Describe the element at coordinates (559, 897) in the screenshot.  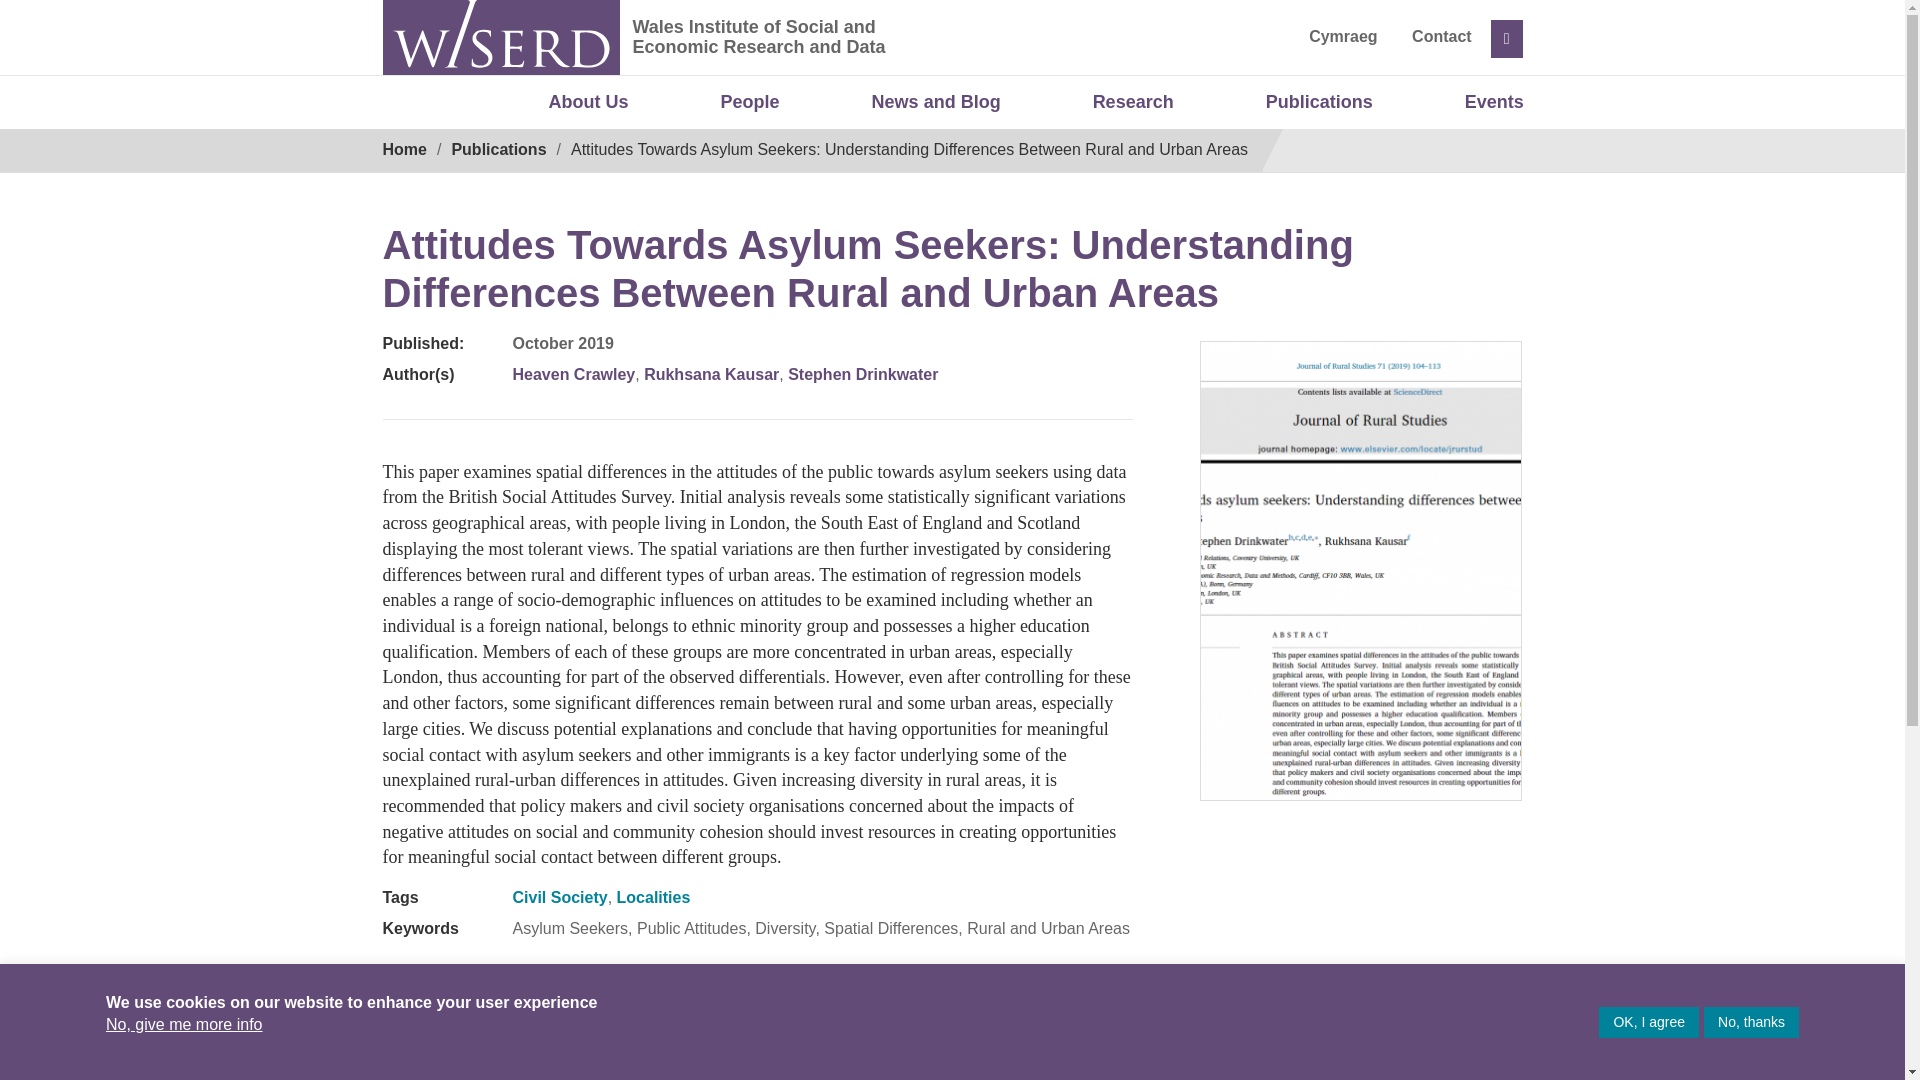
I see `Civil Society` at that location.